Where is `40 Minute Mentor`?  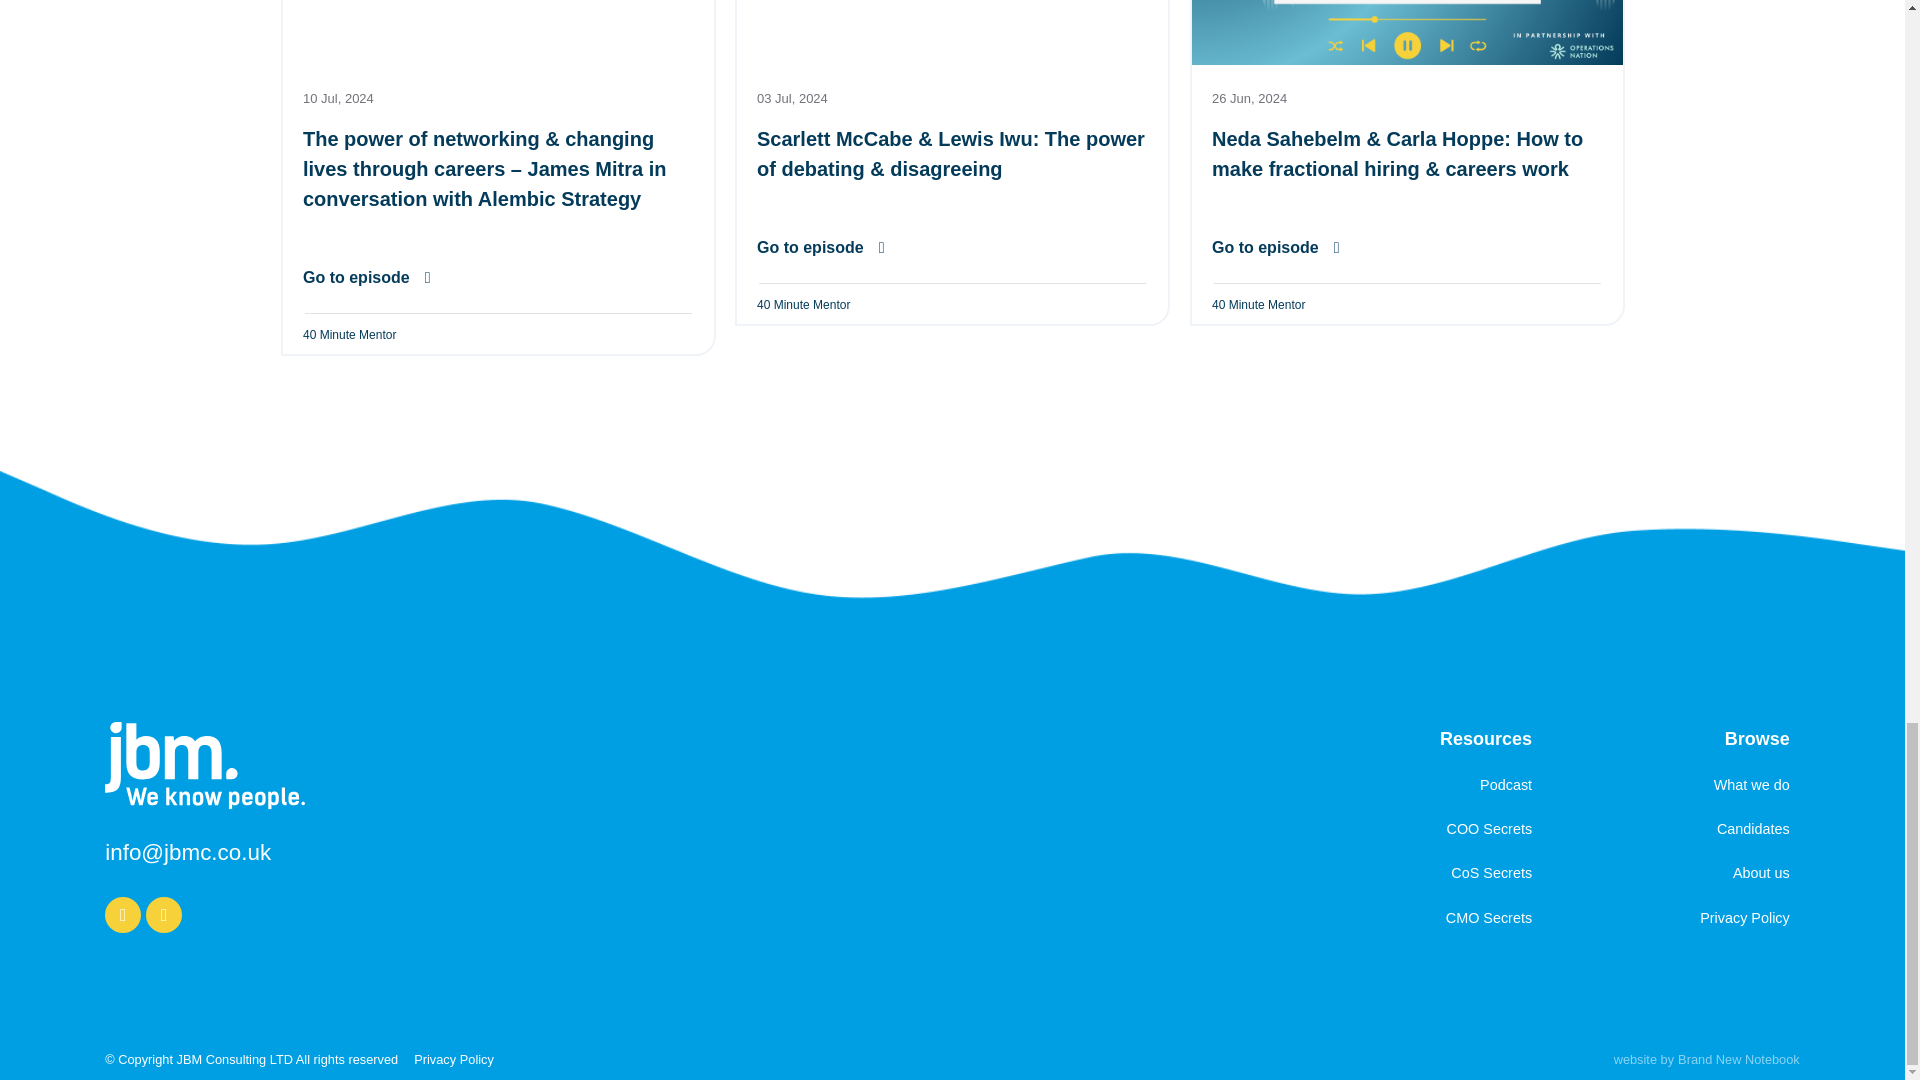
40 Minute Mentor is located at coordinates (1258, 304).